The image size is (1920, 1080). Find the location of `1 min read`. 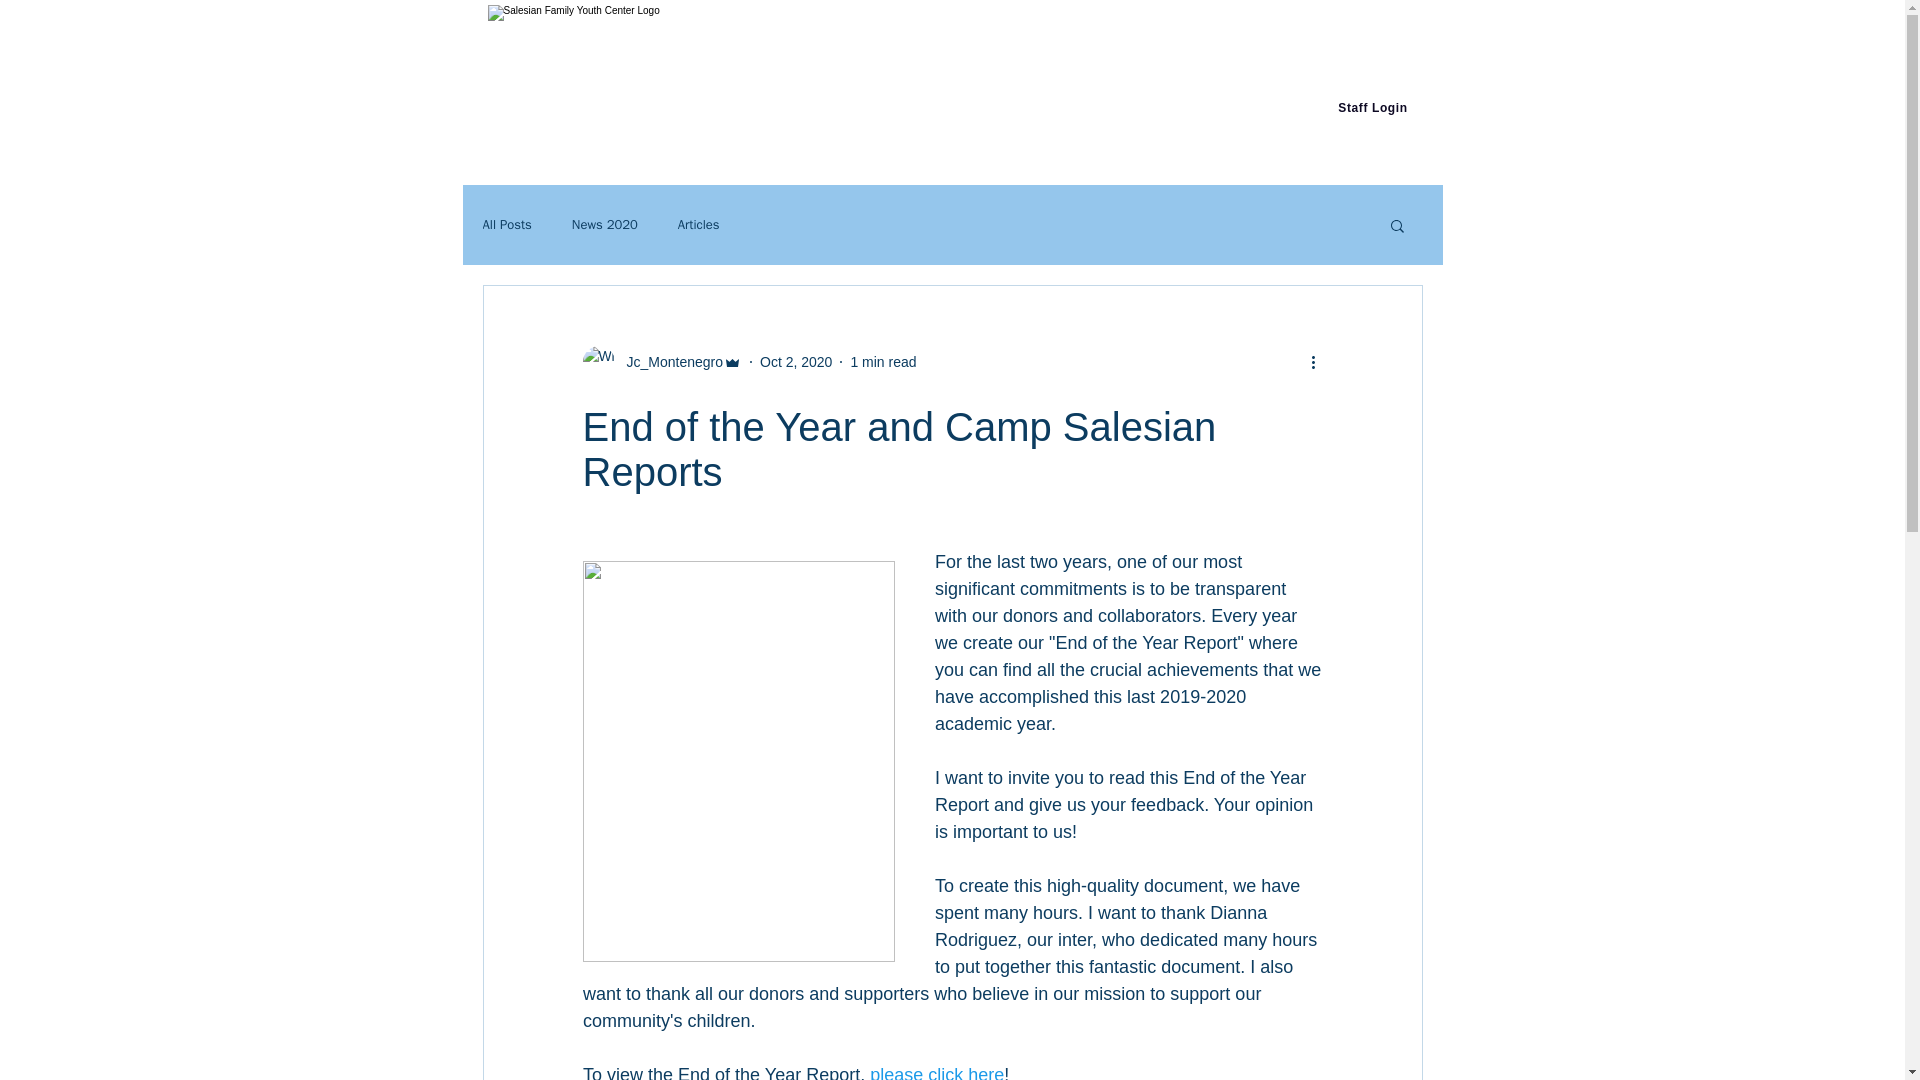

1 min read is located at coordinates (882, 362).